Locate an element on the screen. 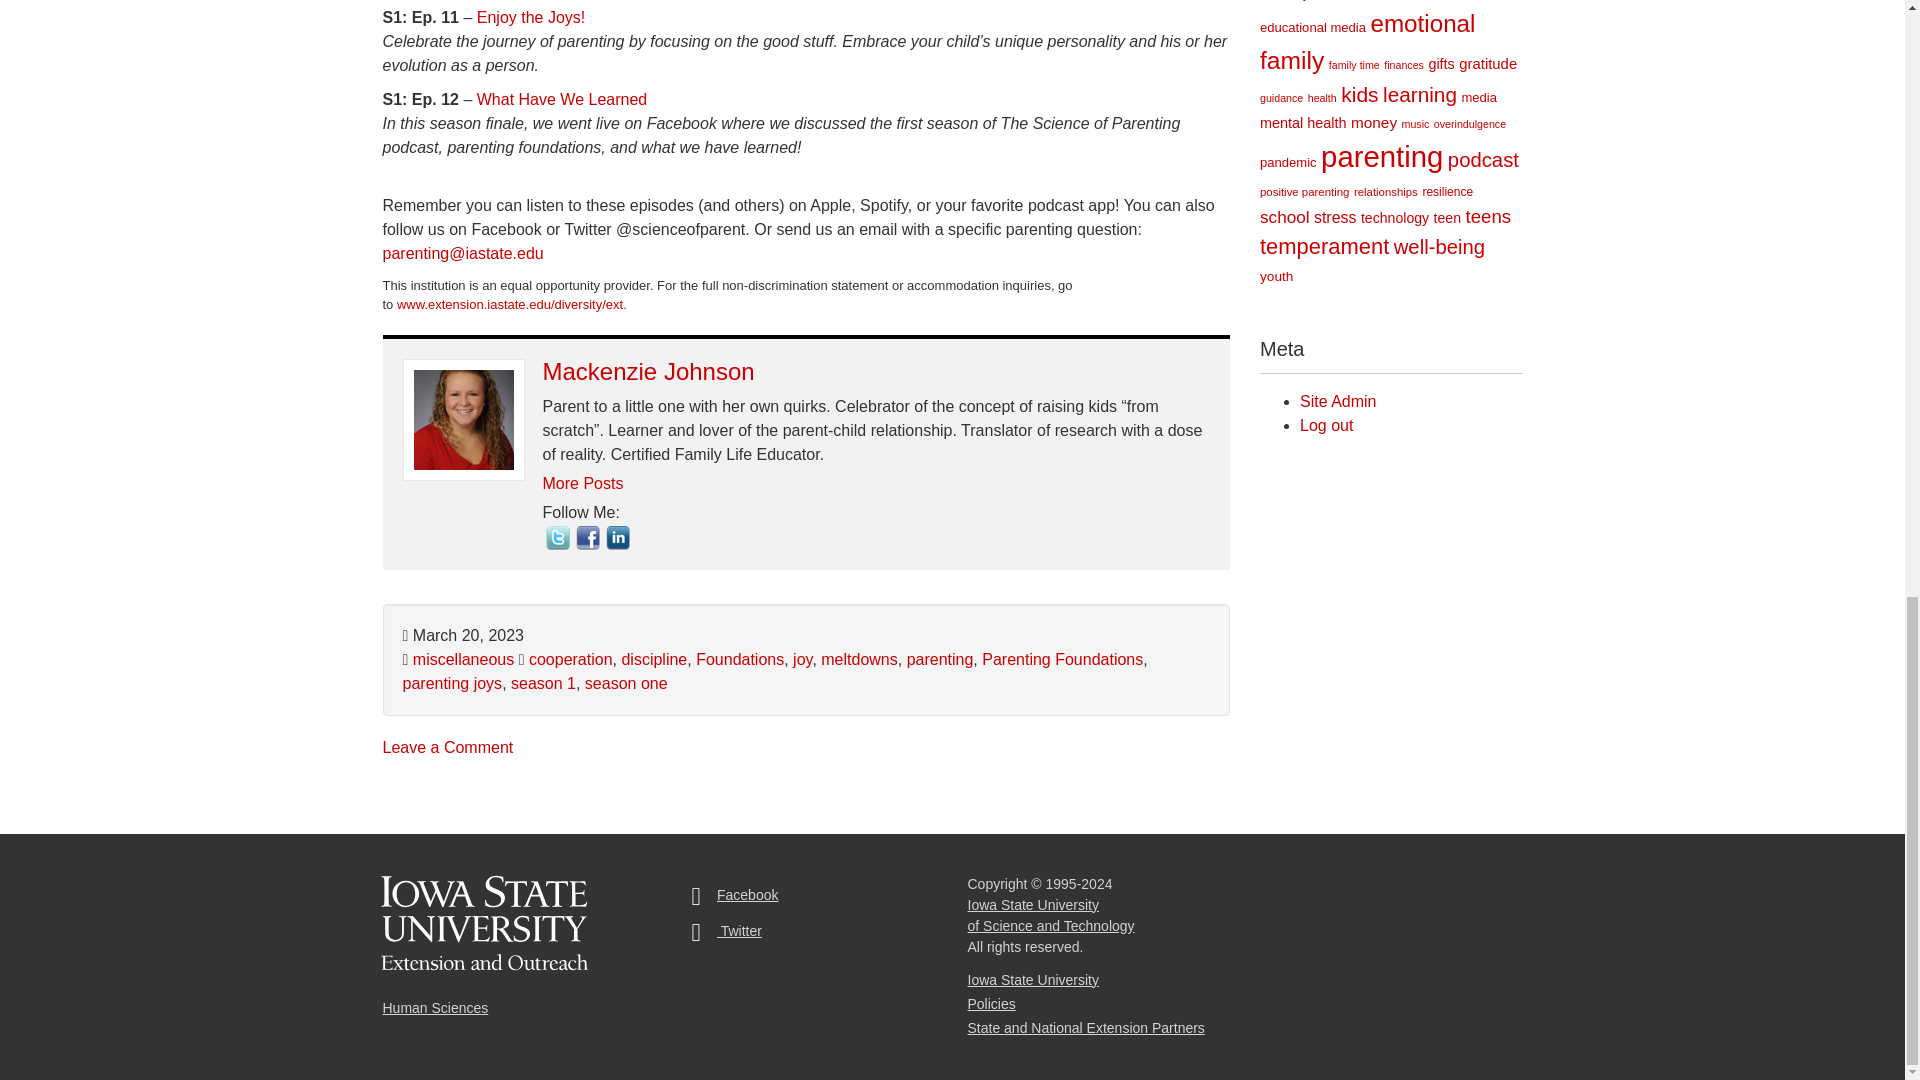  Mackenzie Johnson is located at coordinates (648, 370).